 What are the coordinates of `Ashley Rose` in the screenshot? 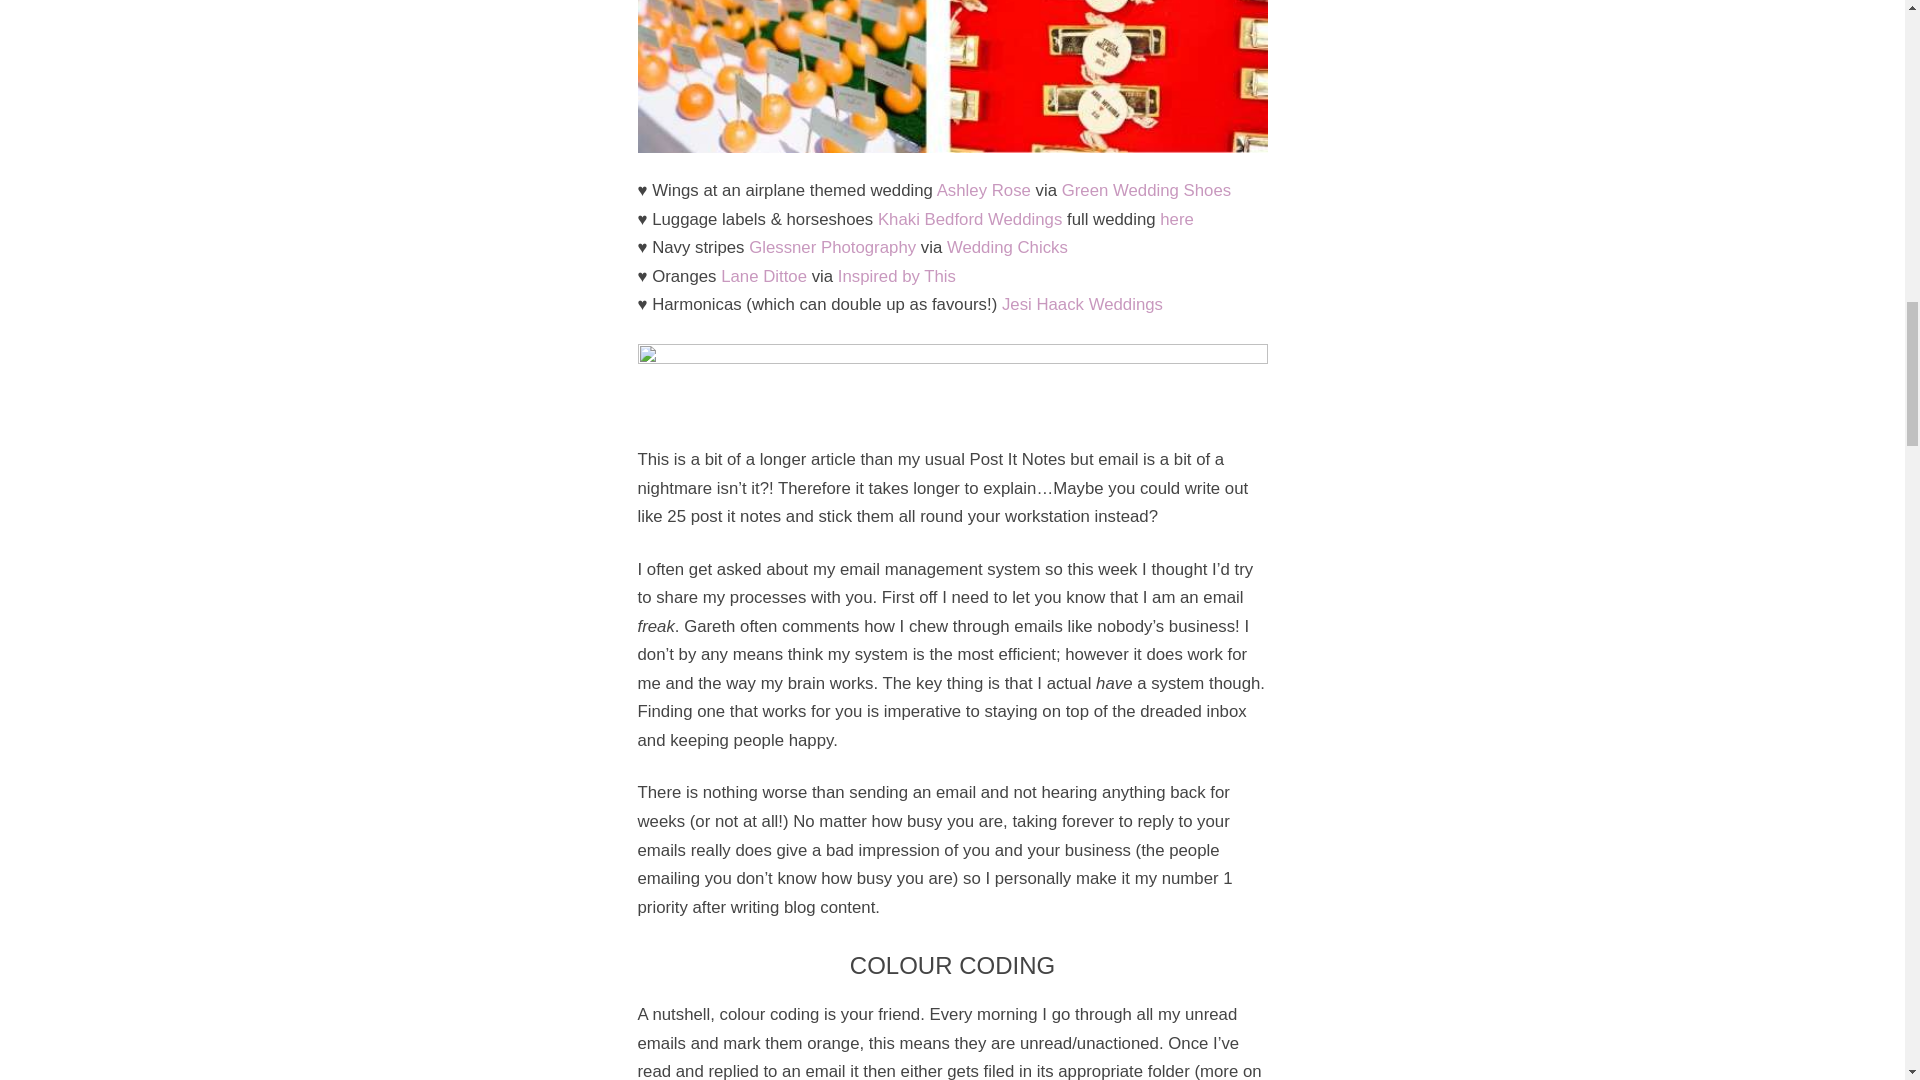 It's located at (984, 190).